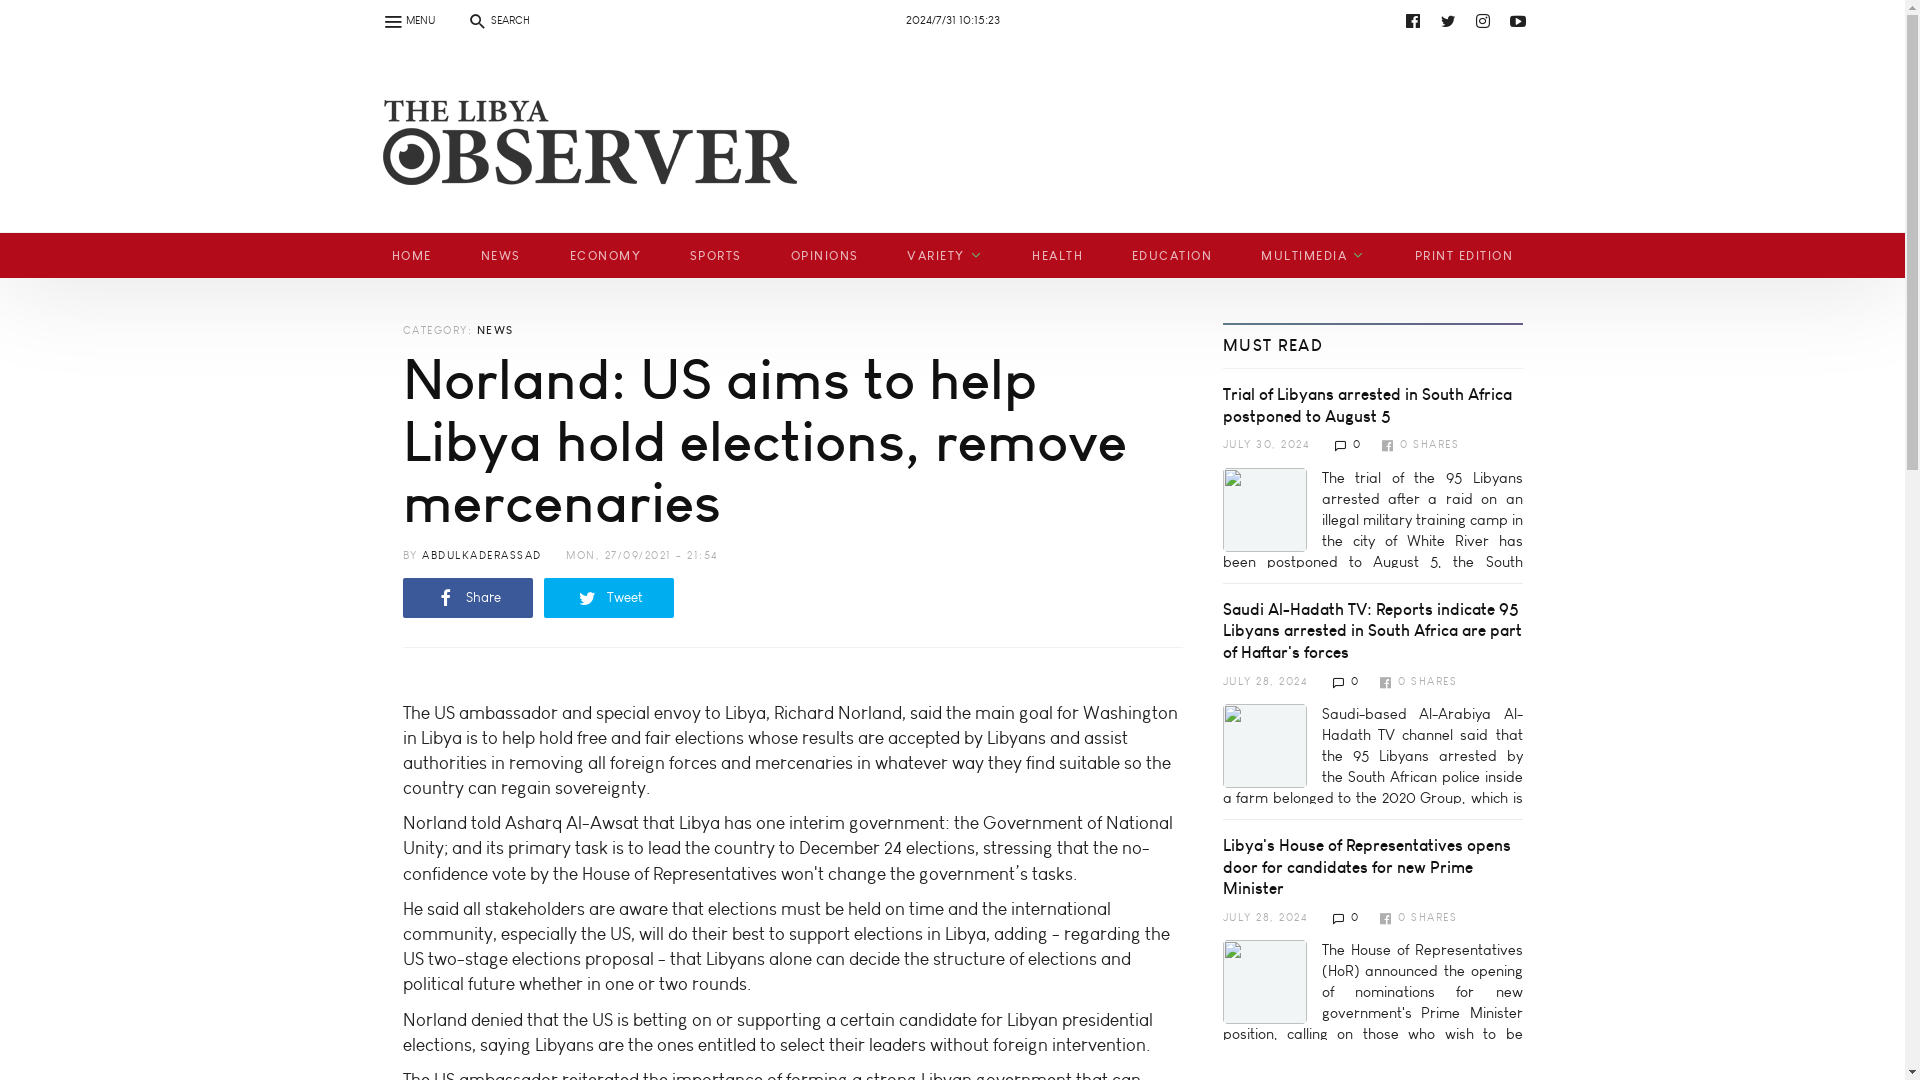 The image size is (1920, 1080). Describe the element at coordinates (824, 255) in the screenshot. I see `OPINIONS` at that location.